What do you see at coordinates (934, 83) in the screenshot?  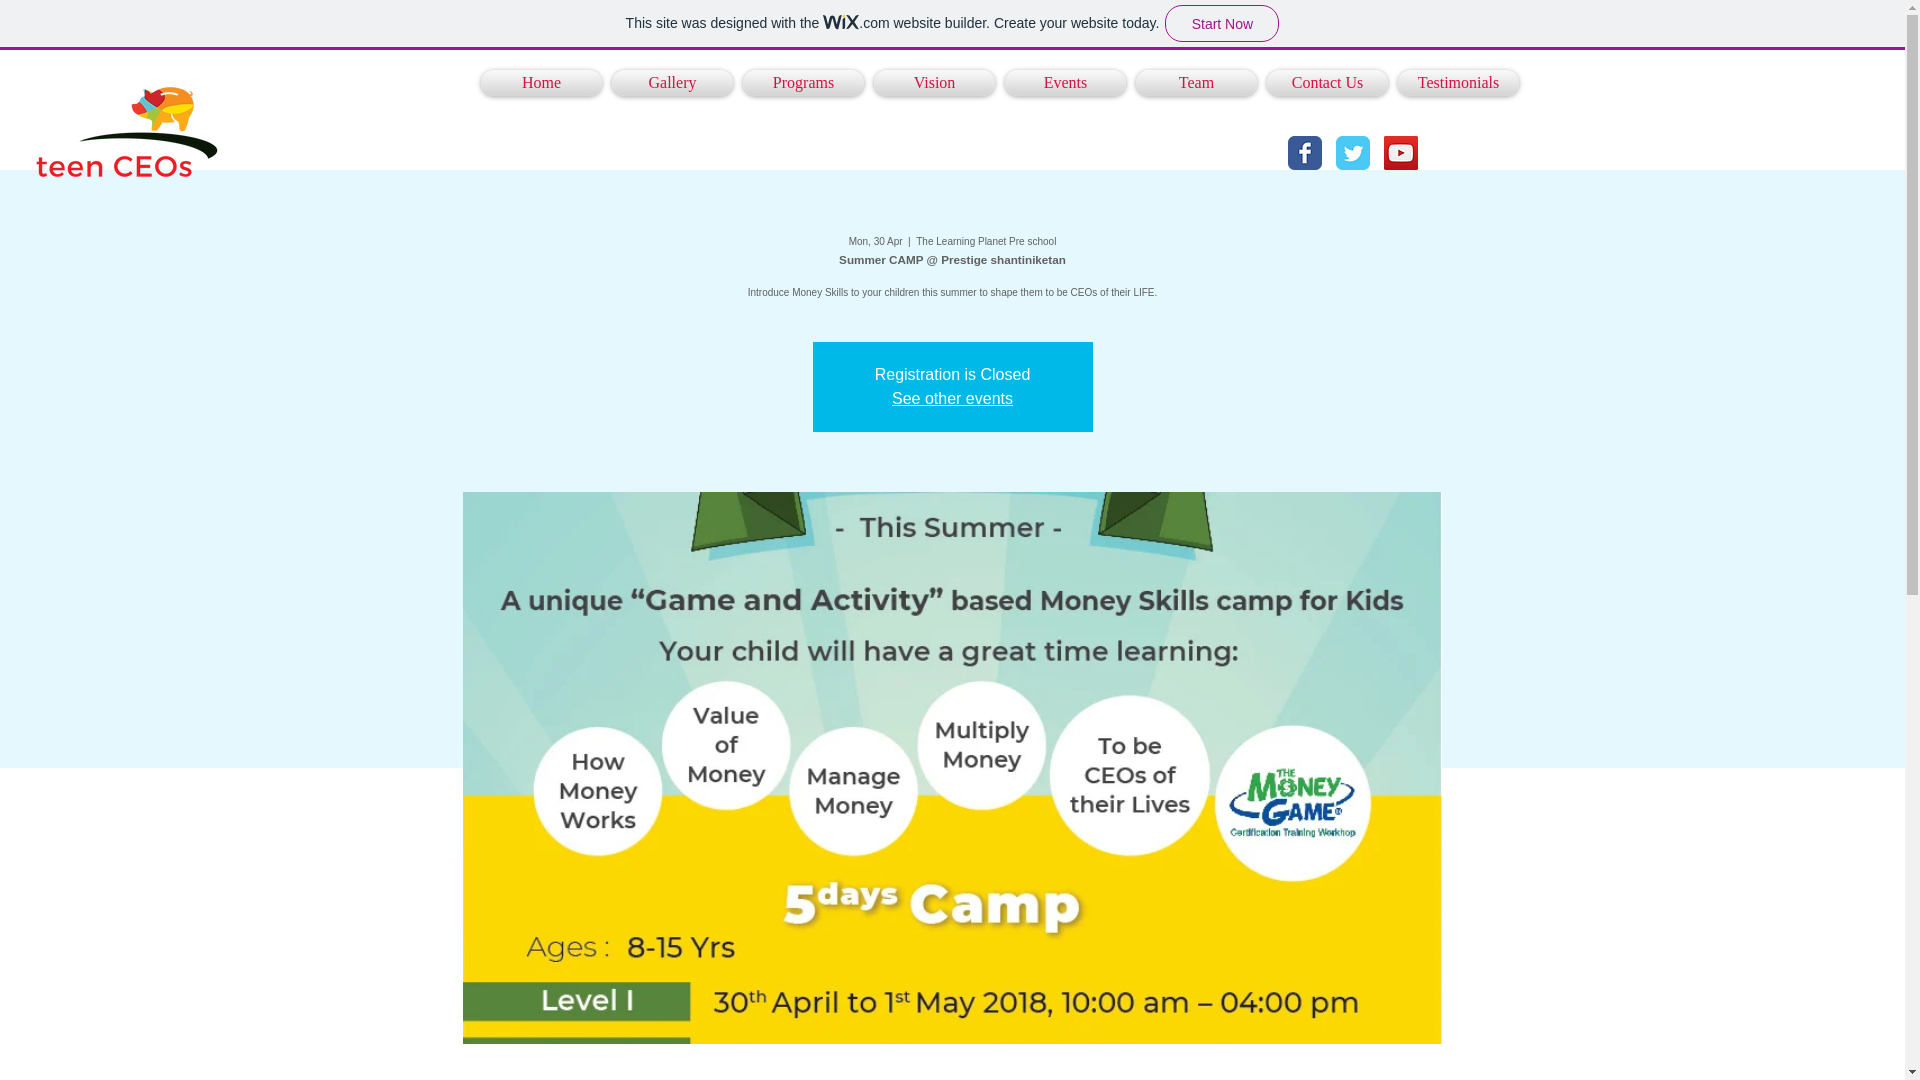 I see `Vision` at bounding box center [934, 83].